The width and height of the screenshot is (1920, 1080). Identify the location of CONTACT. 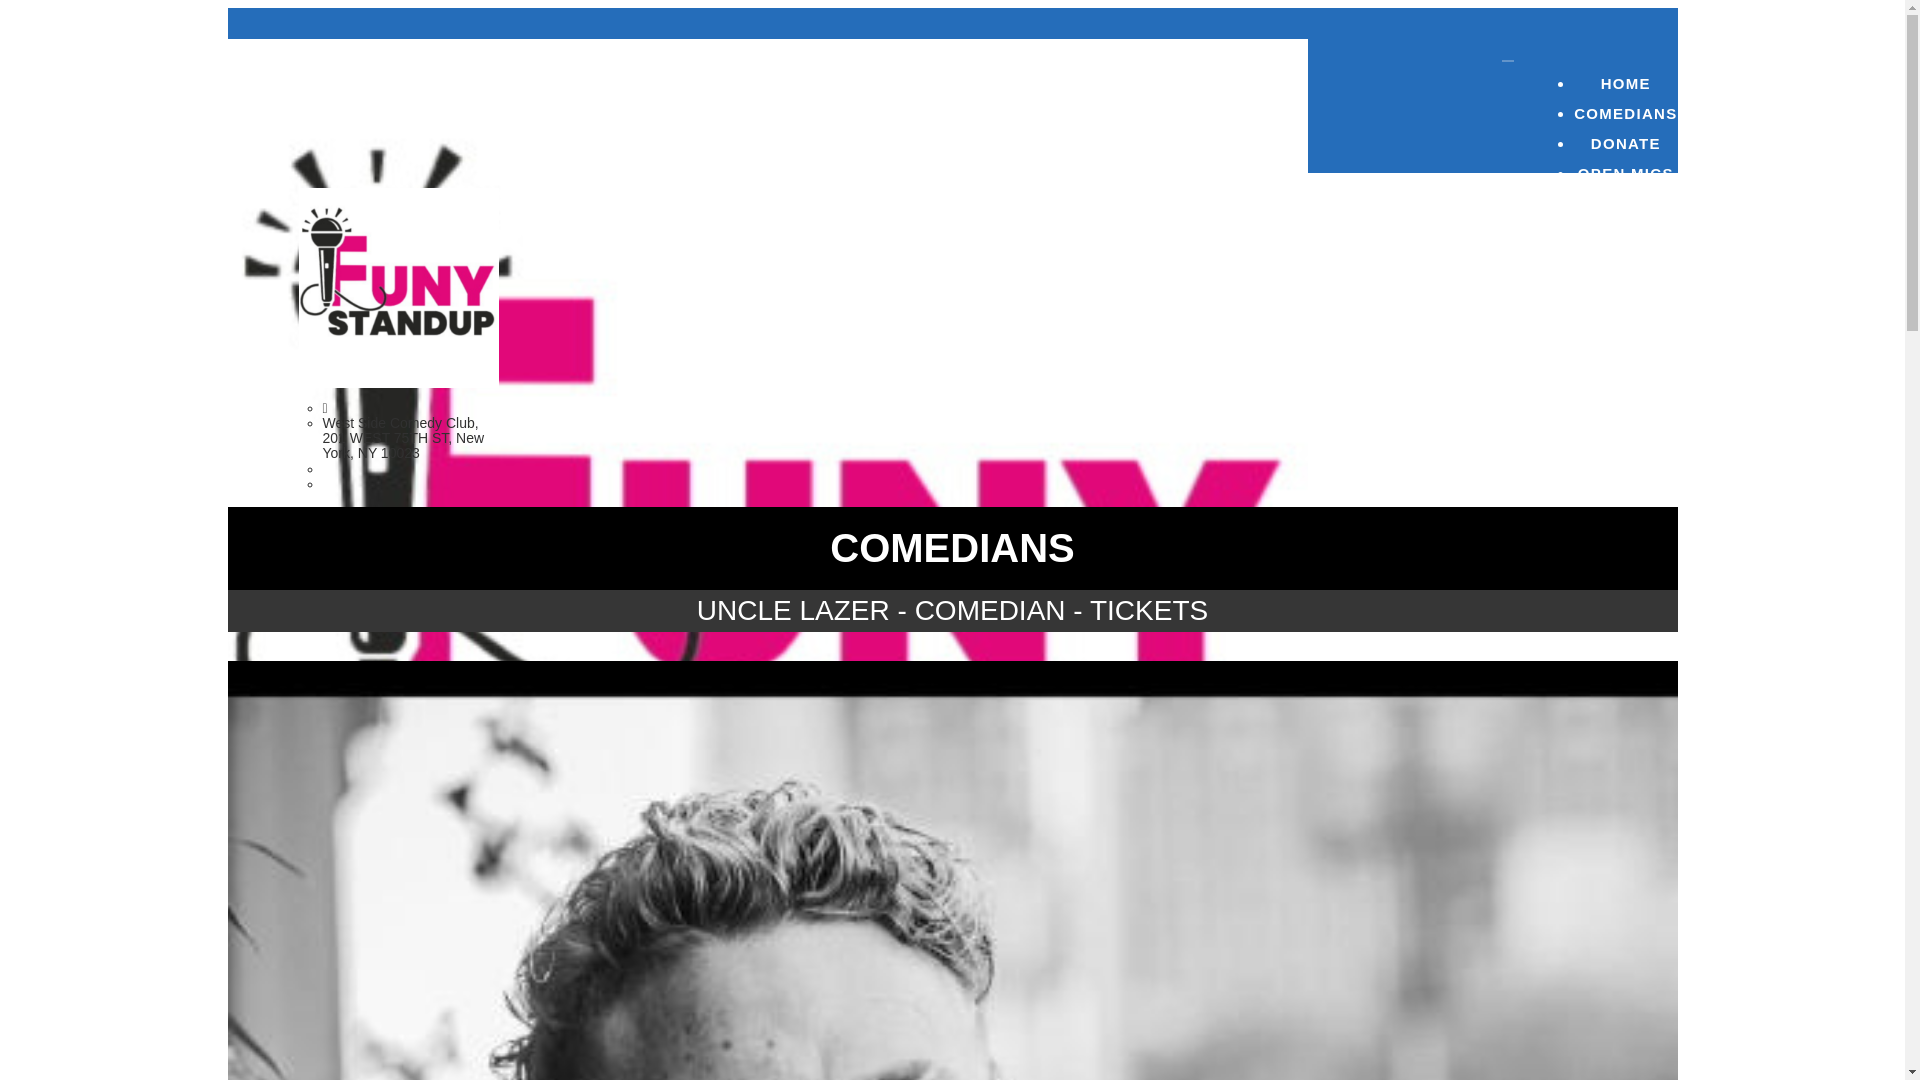
(1625, 205).